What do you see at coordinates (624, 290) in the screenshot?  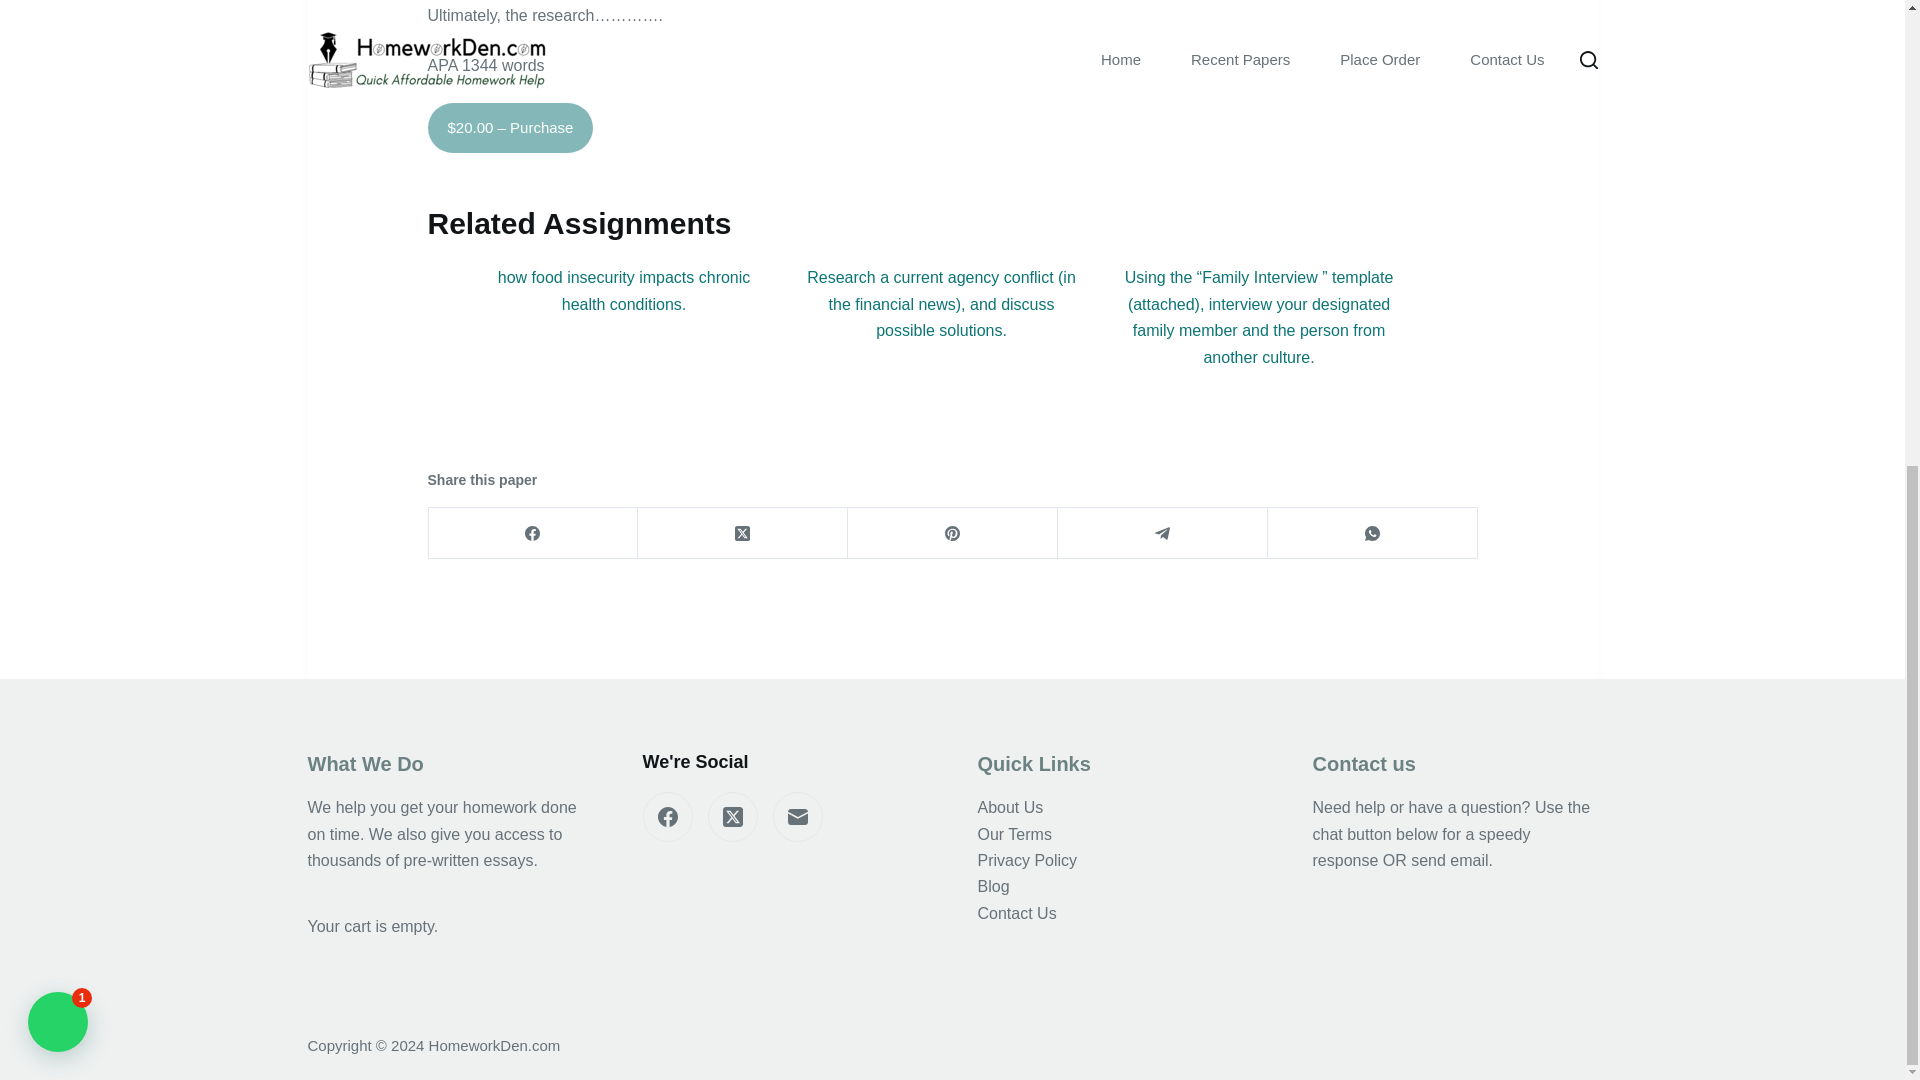 I see `how food insecurity impacts chronic health conditions.` at bounding box center [624, 290].